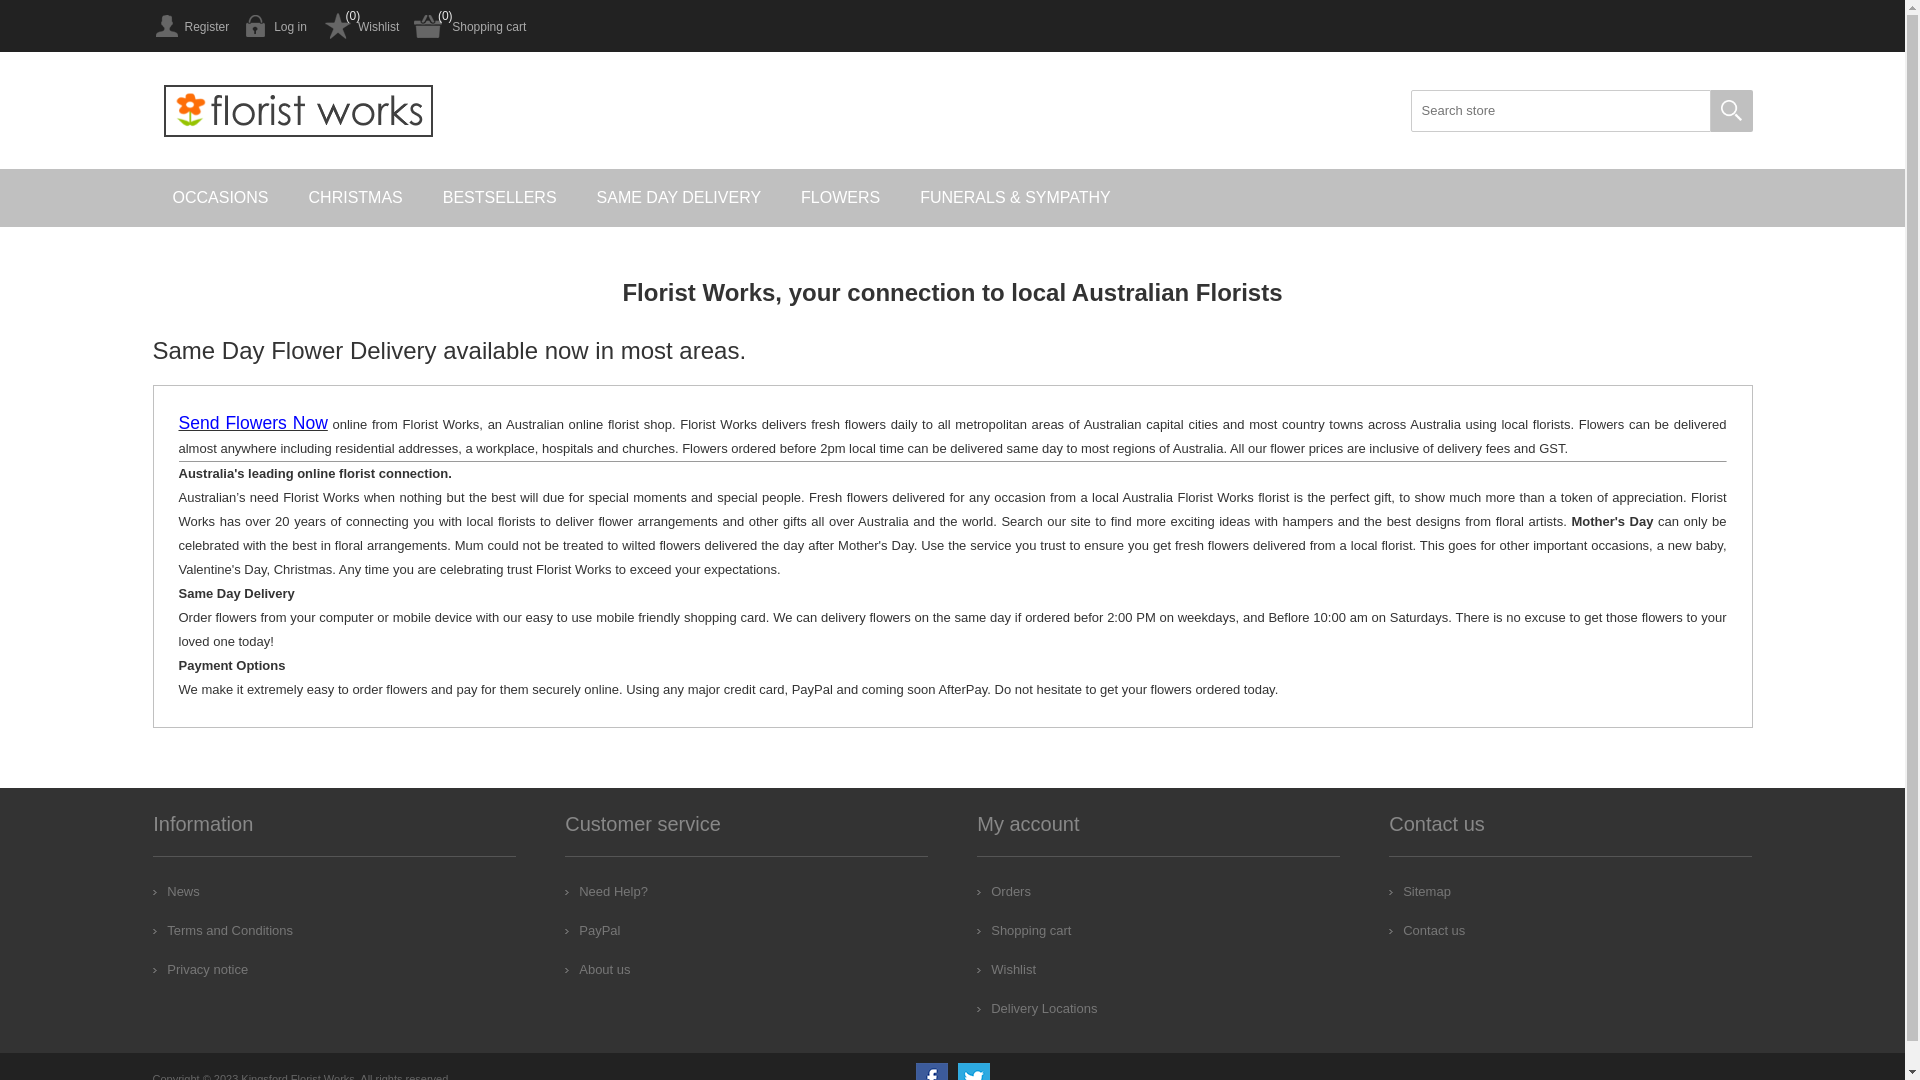 The width and height of the screenshot is (1920, 1080). Describe the element at coordinates (220, 198) in the screenshot. I see `OCCASIONS` at that location.